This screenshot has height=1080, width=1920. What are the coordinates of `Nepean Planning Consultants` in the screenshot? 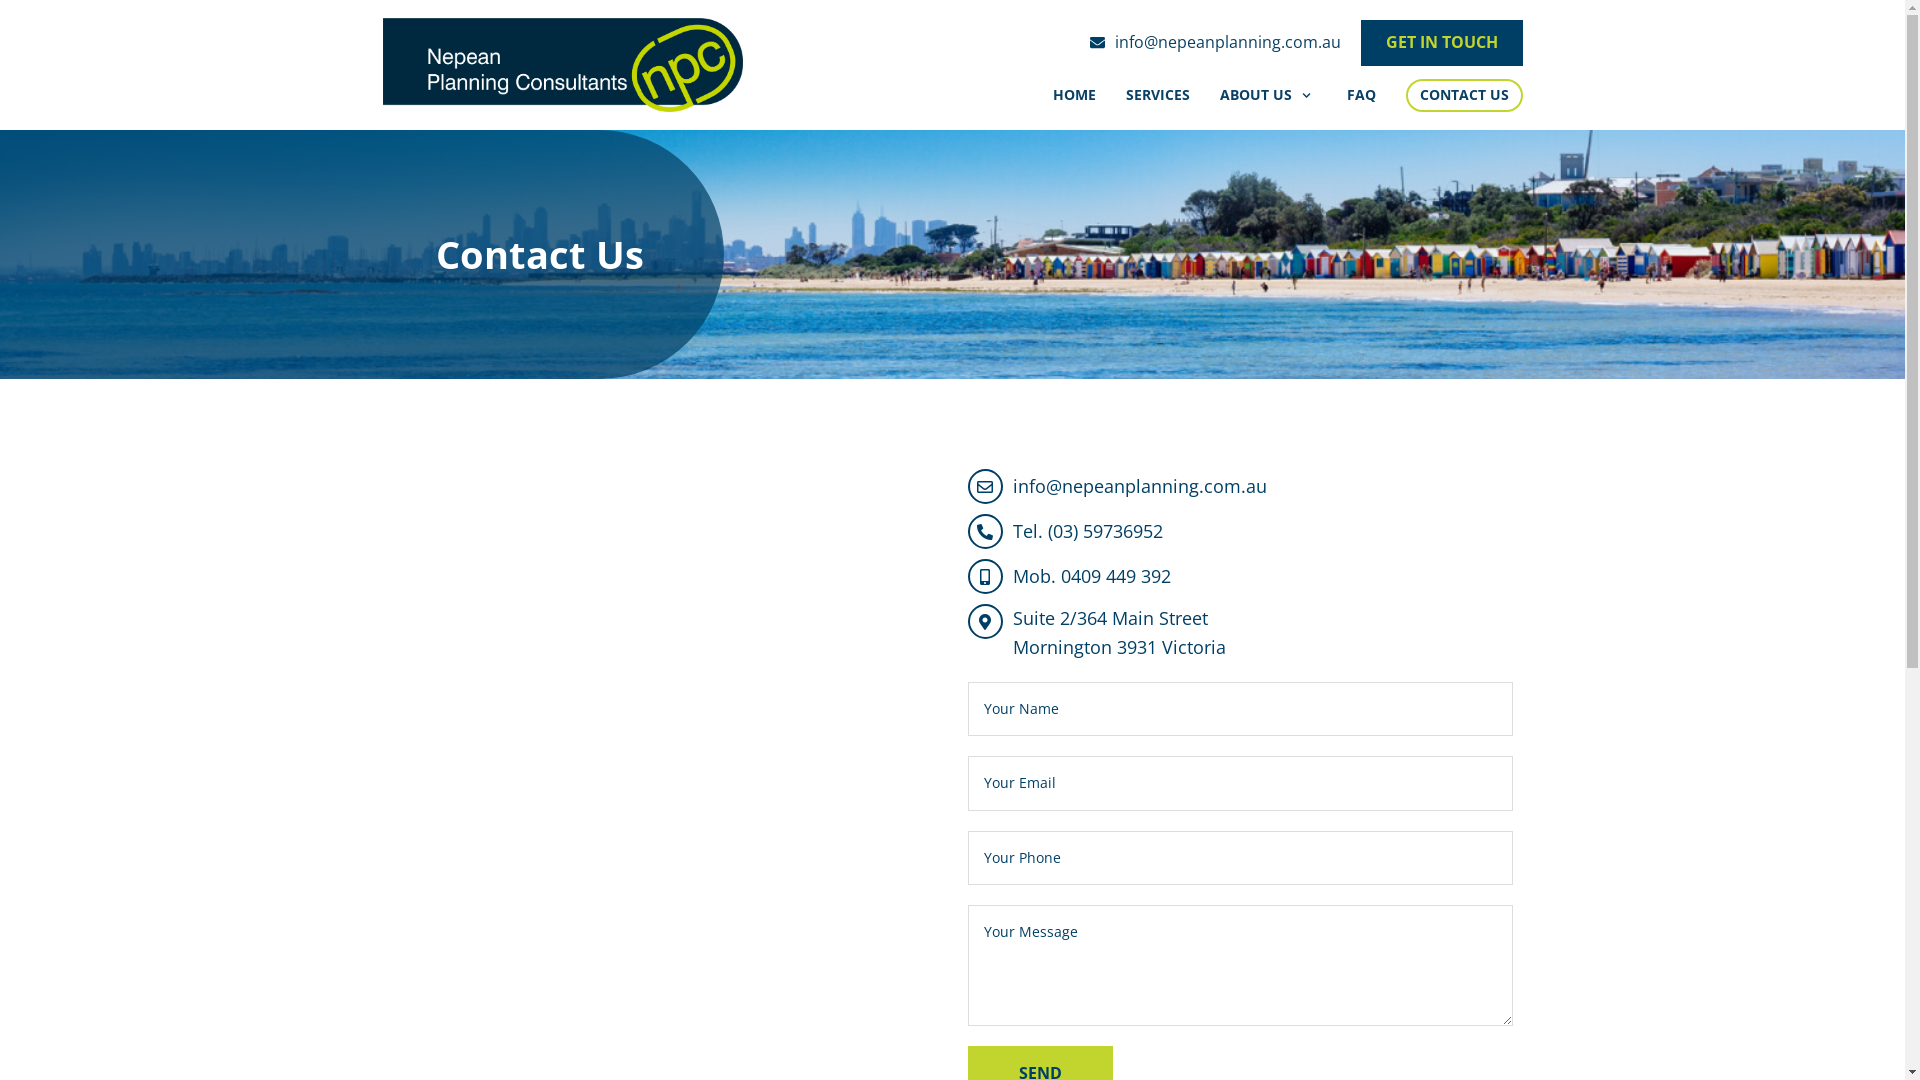 It's located at (562, 65).